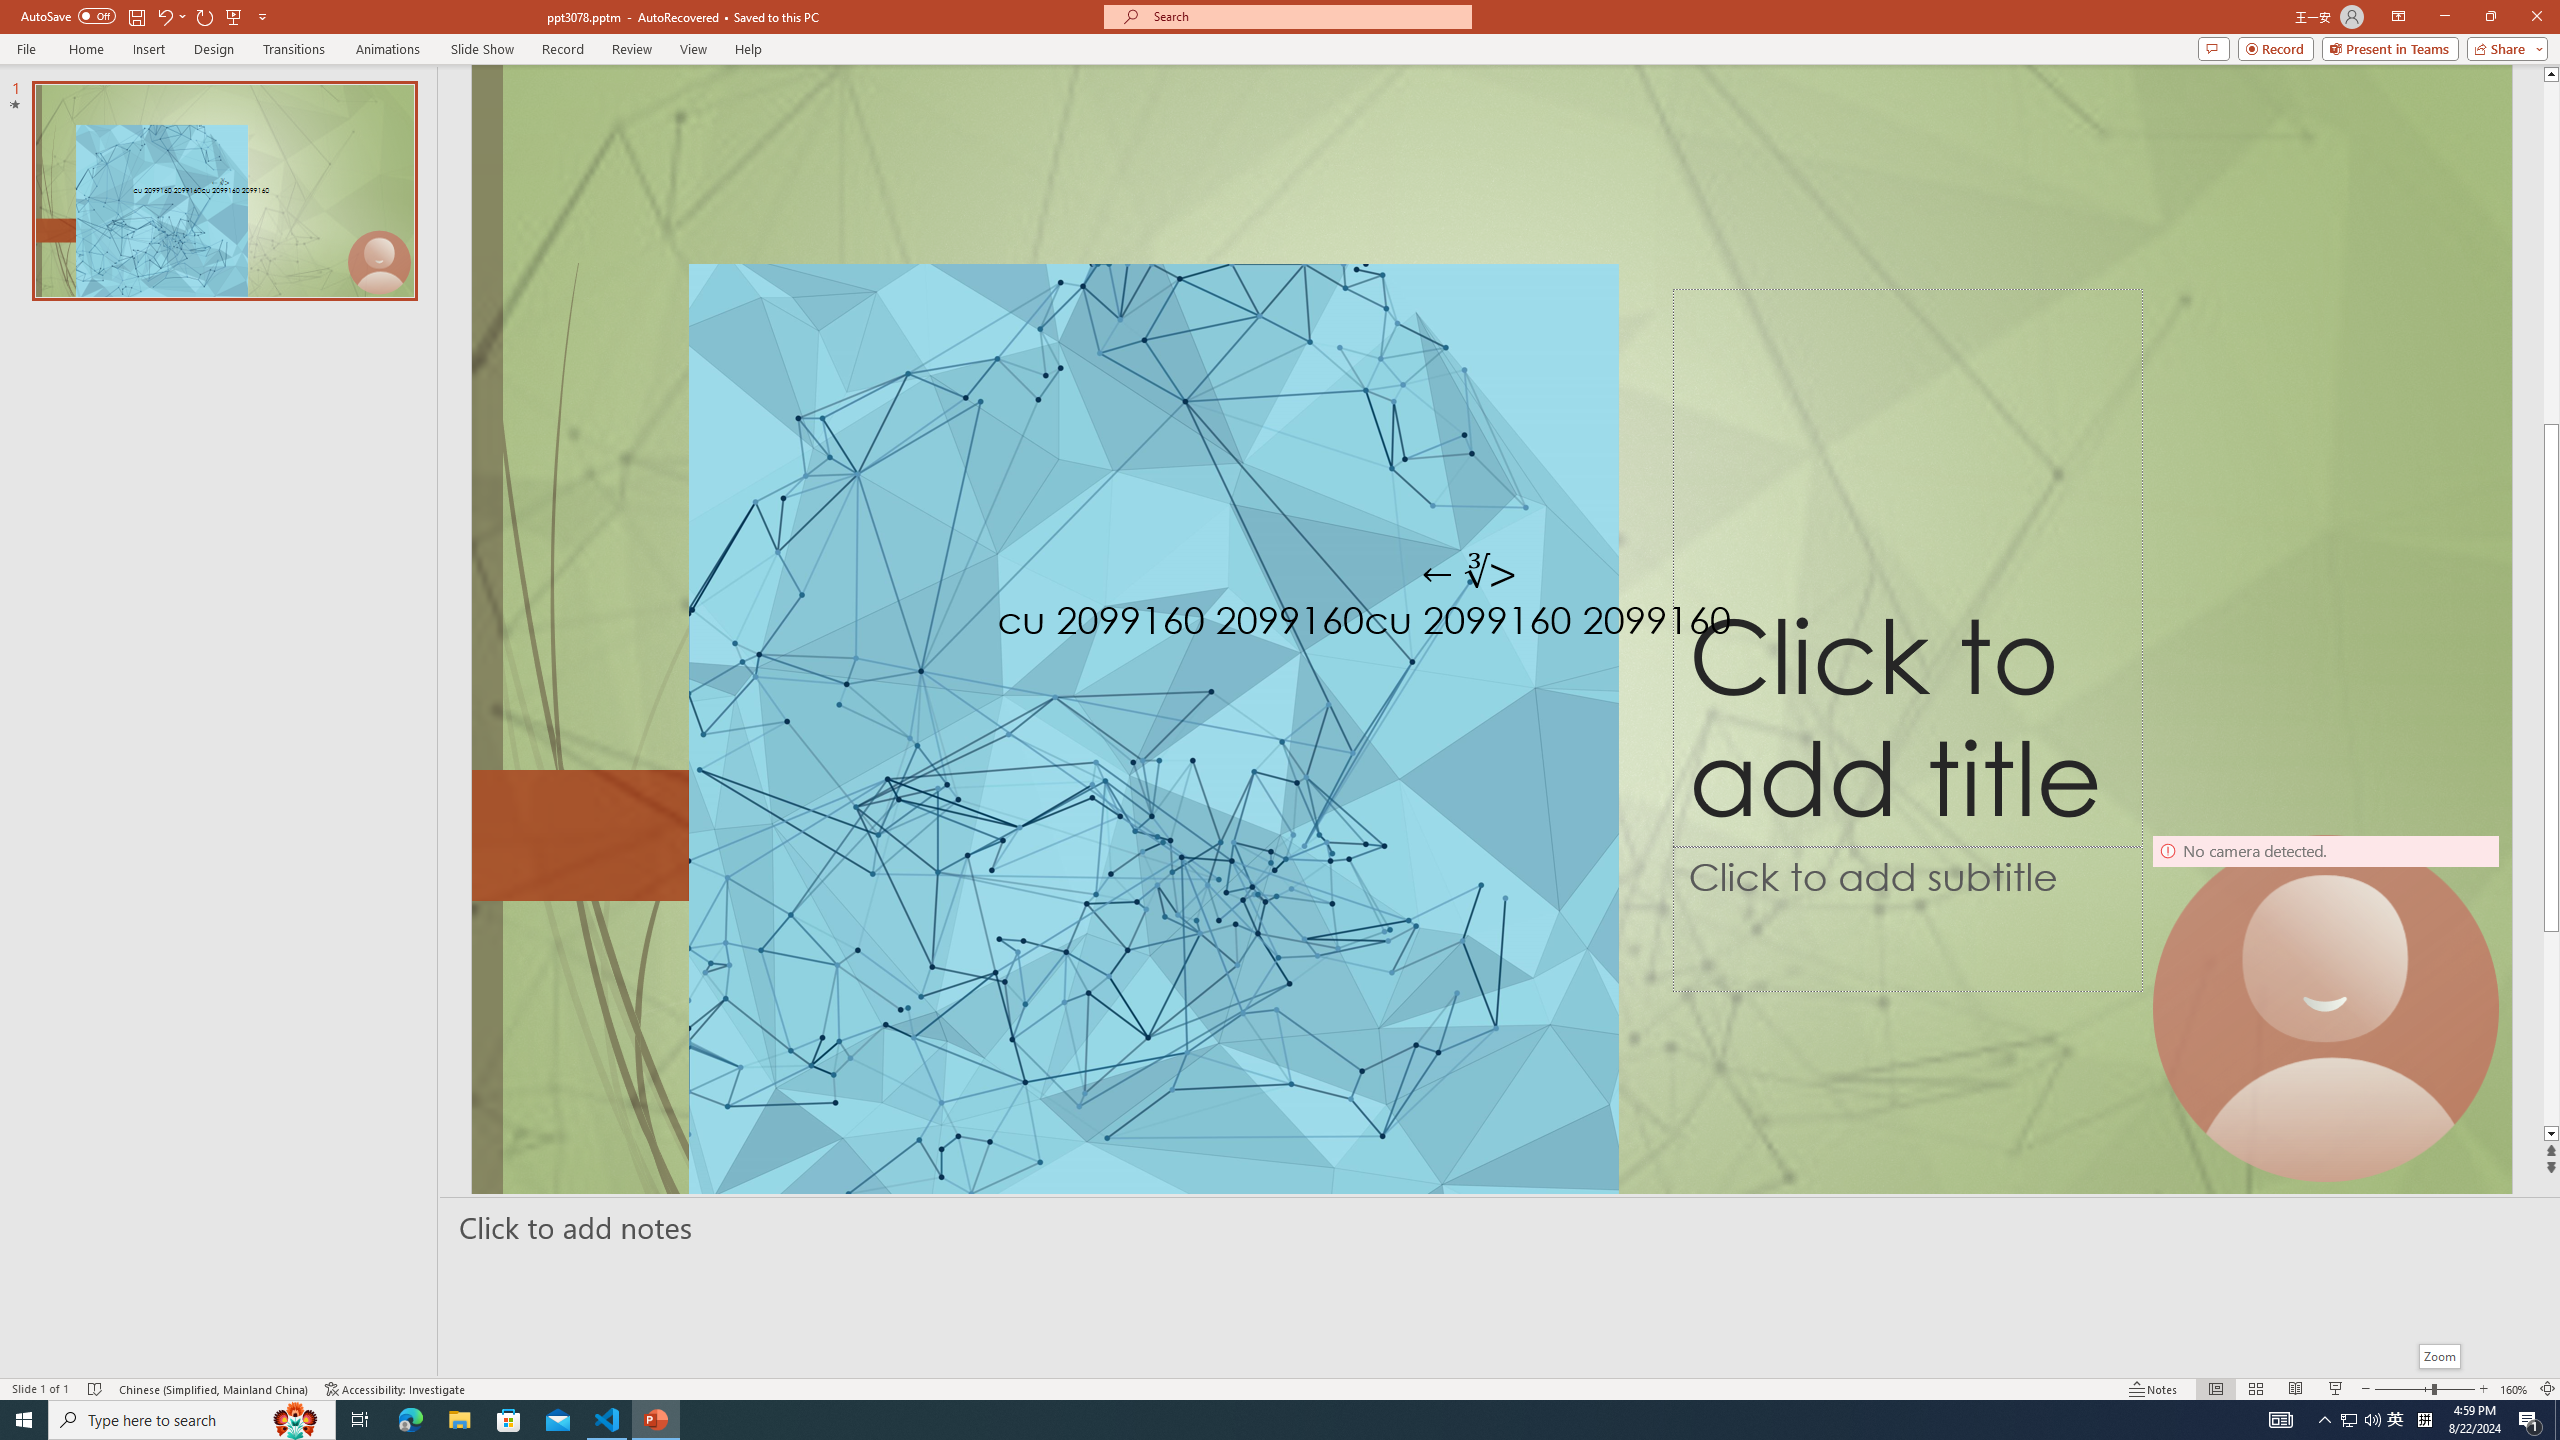 Image resolution: width=2560 pixels, height=1440 pixels. Describe the element at coordinates (2514, 1389) in the screenshot. I see `Zoom 160%` at that location.